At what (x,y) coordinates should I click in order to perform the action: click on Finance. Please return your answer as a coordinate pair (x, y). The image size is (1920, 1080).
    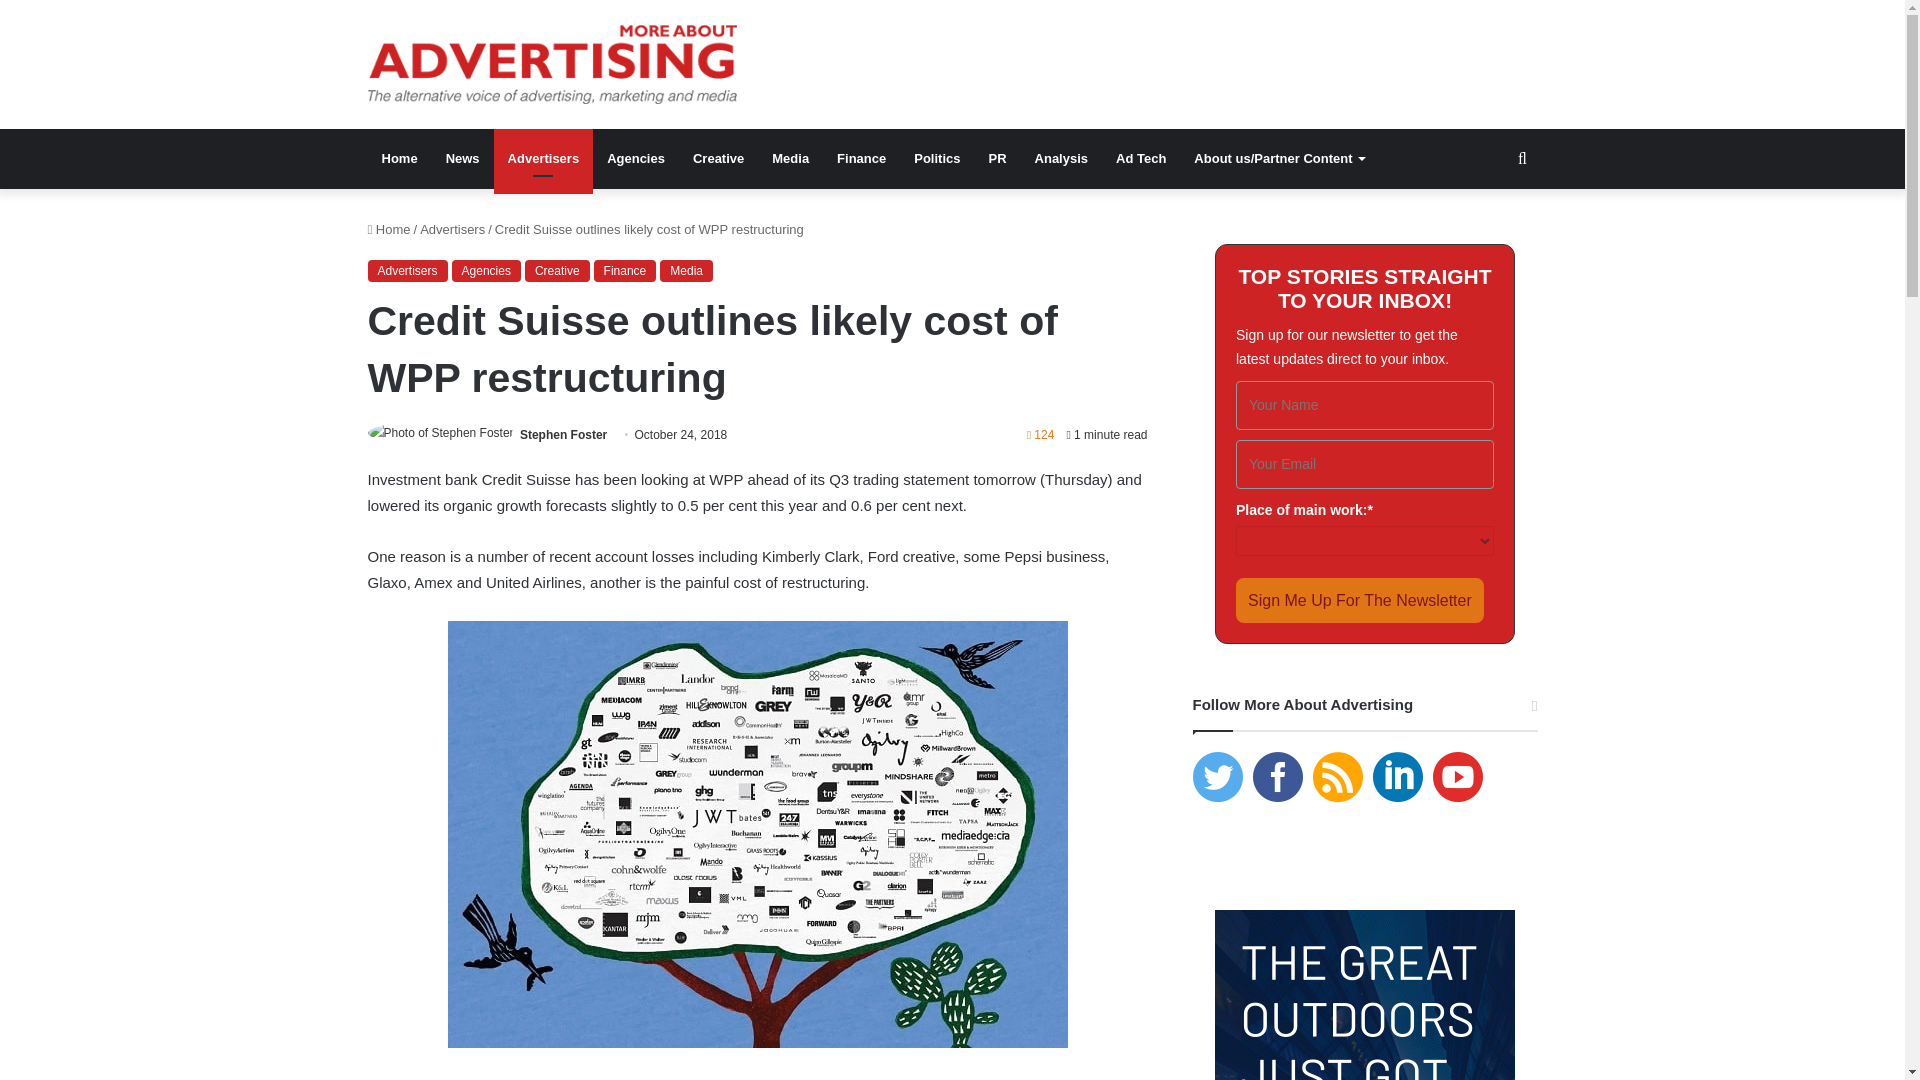
    Looking at the image, I should click on (624, 270).